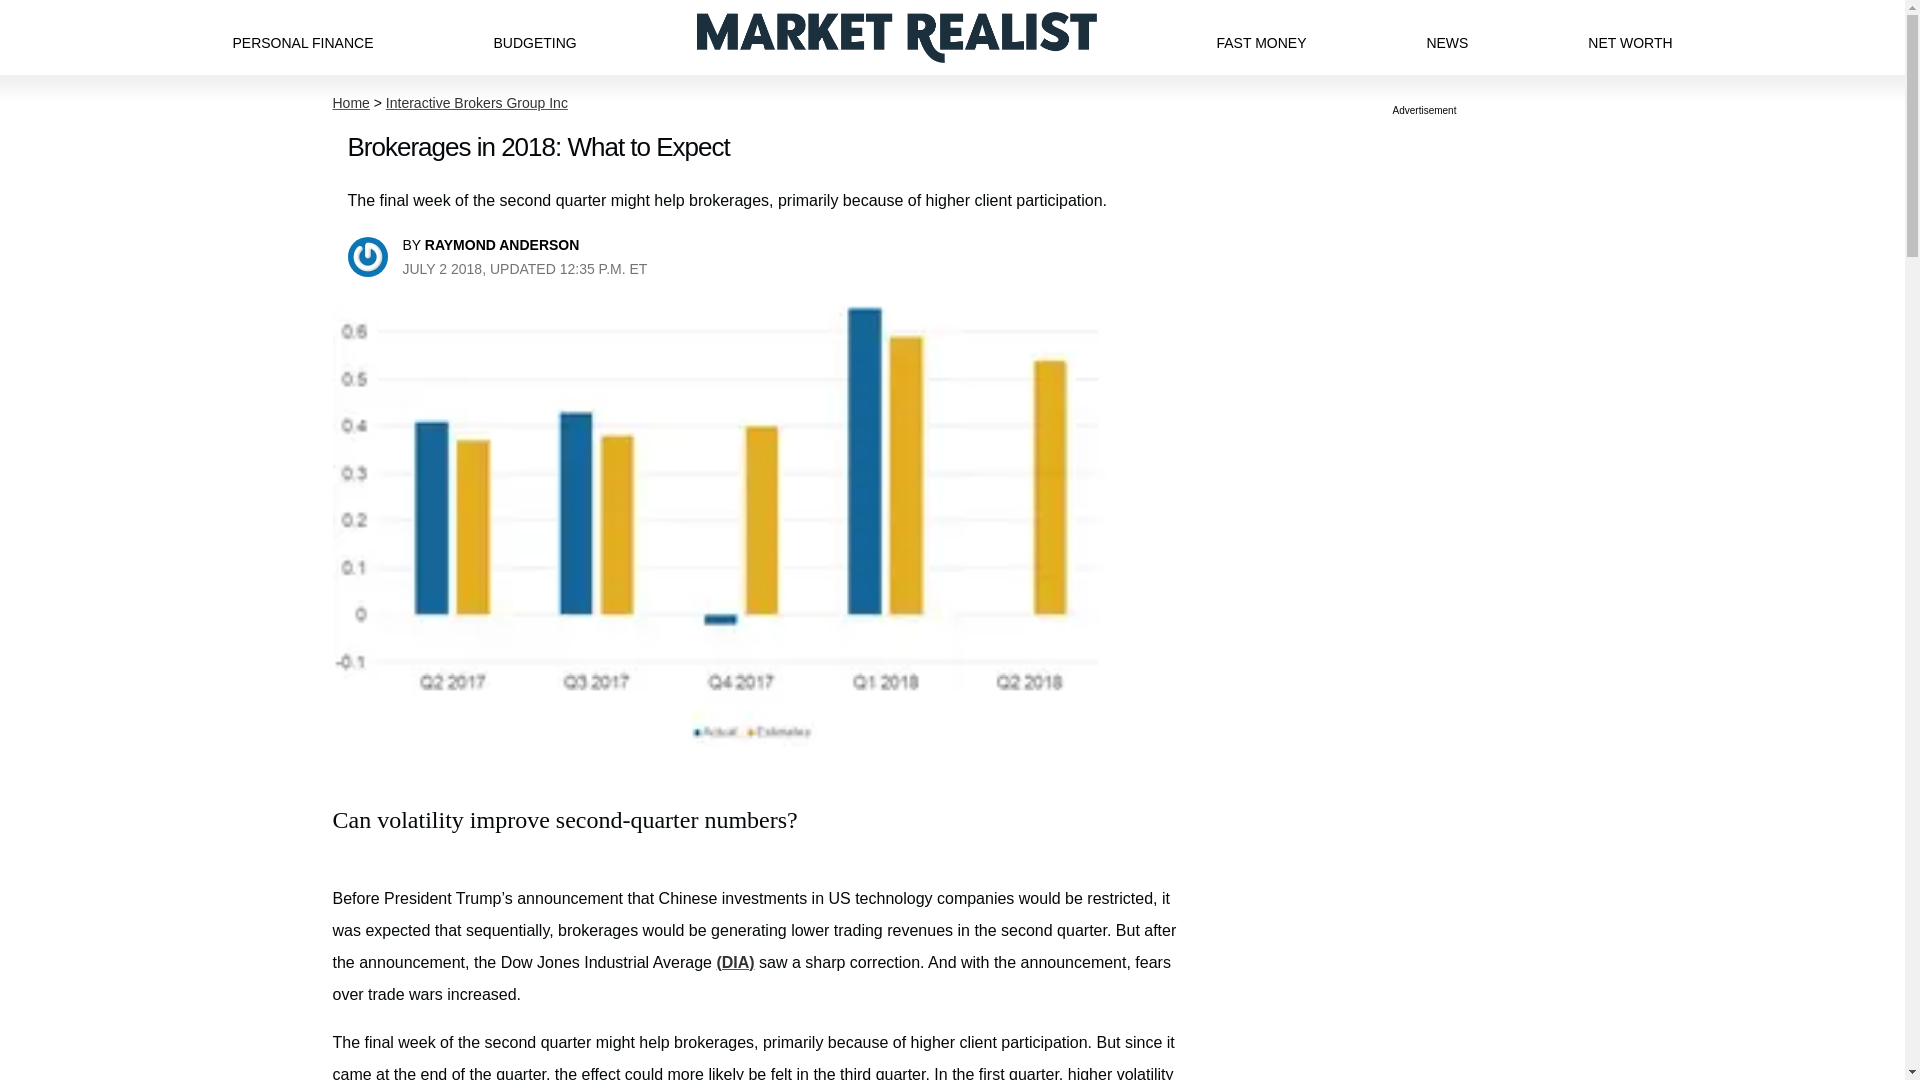  Describe the element at coordinates (350, 103) in the screenshot. I see `Home` at that location.